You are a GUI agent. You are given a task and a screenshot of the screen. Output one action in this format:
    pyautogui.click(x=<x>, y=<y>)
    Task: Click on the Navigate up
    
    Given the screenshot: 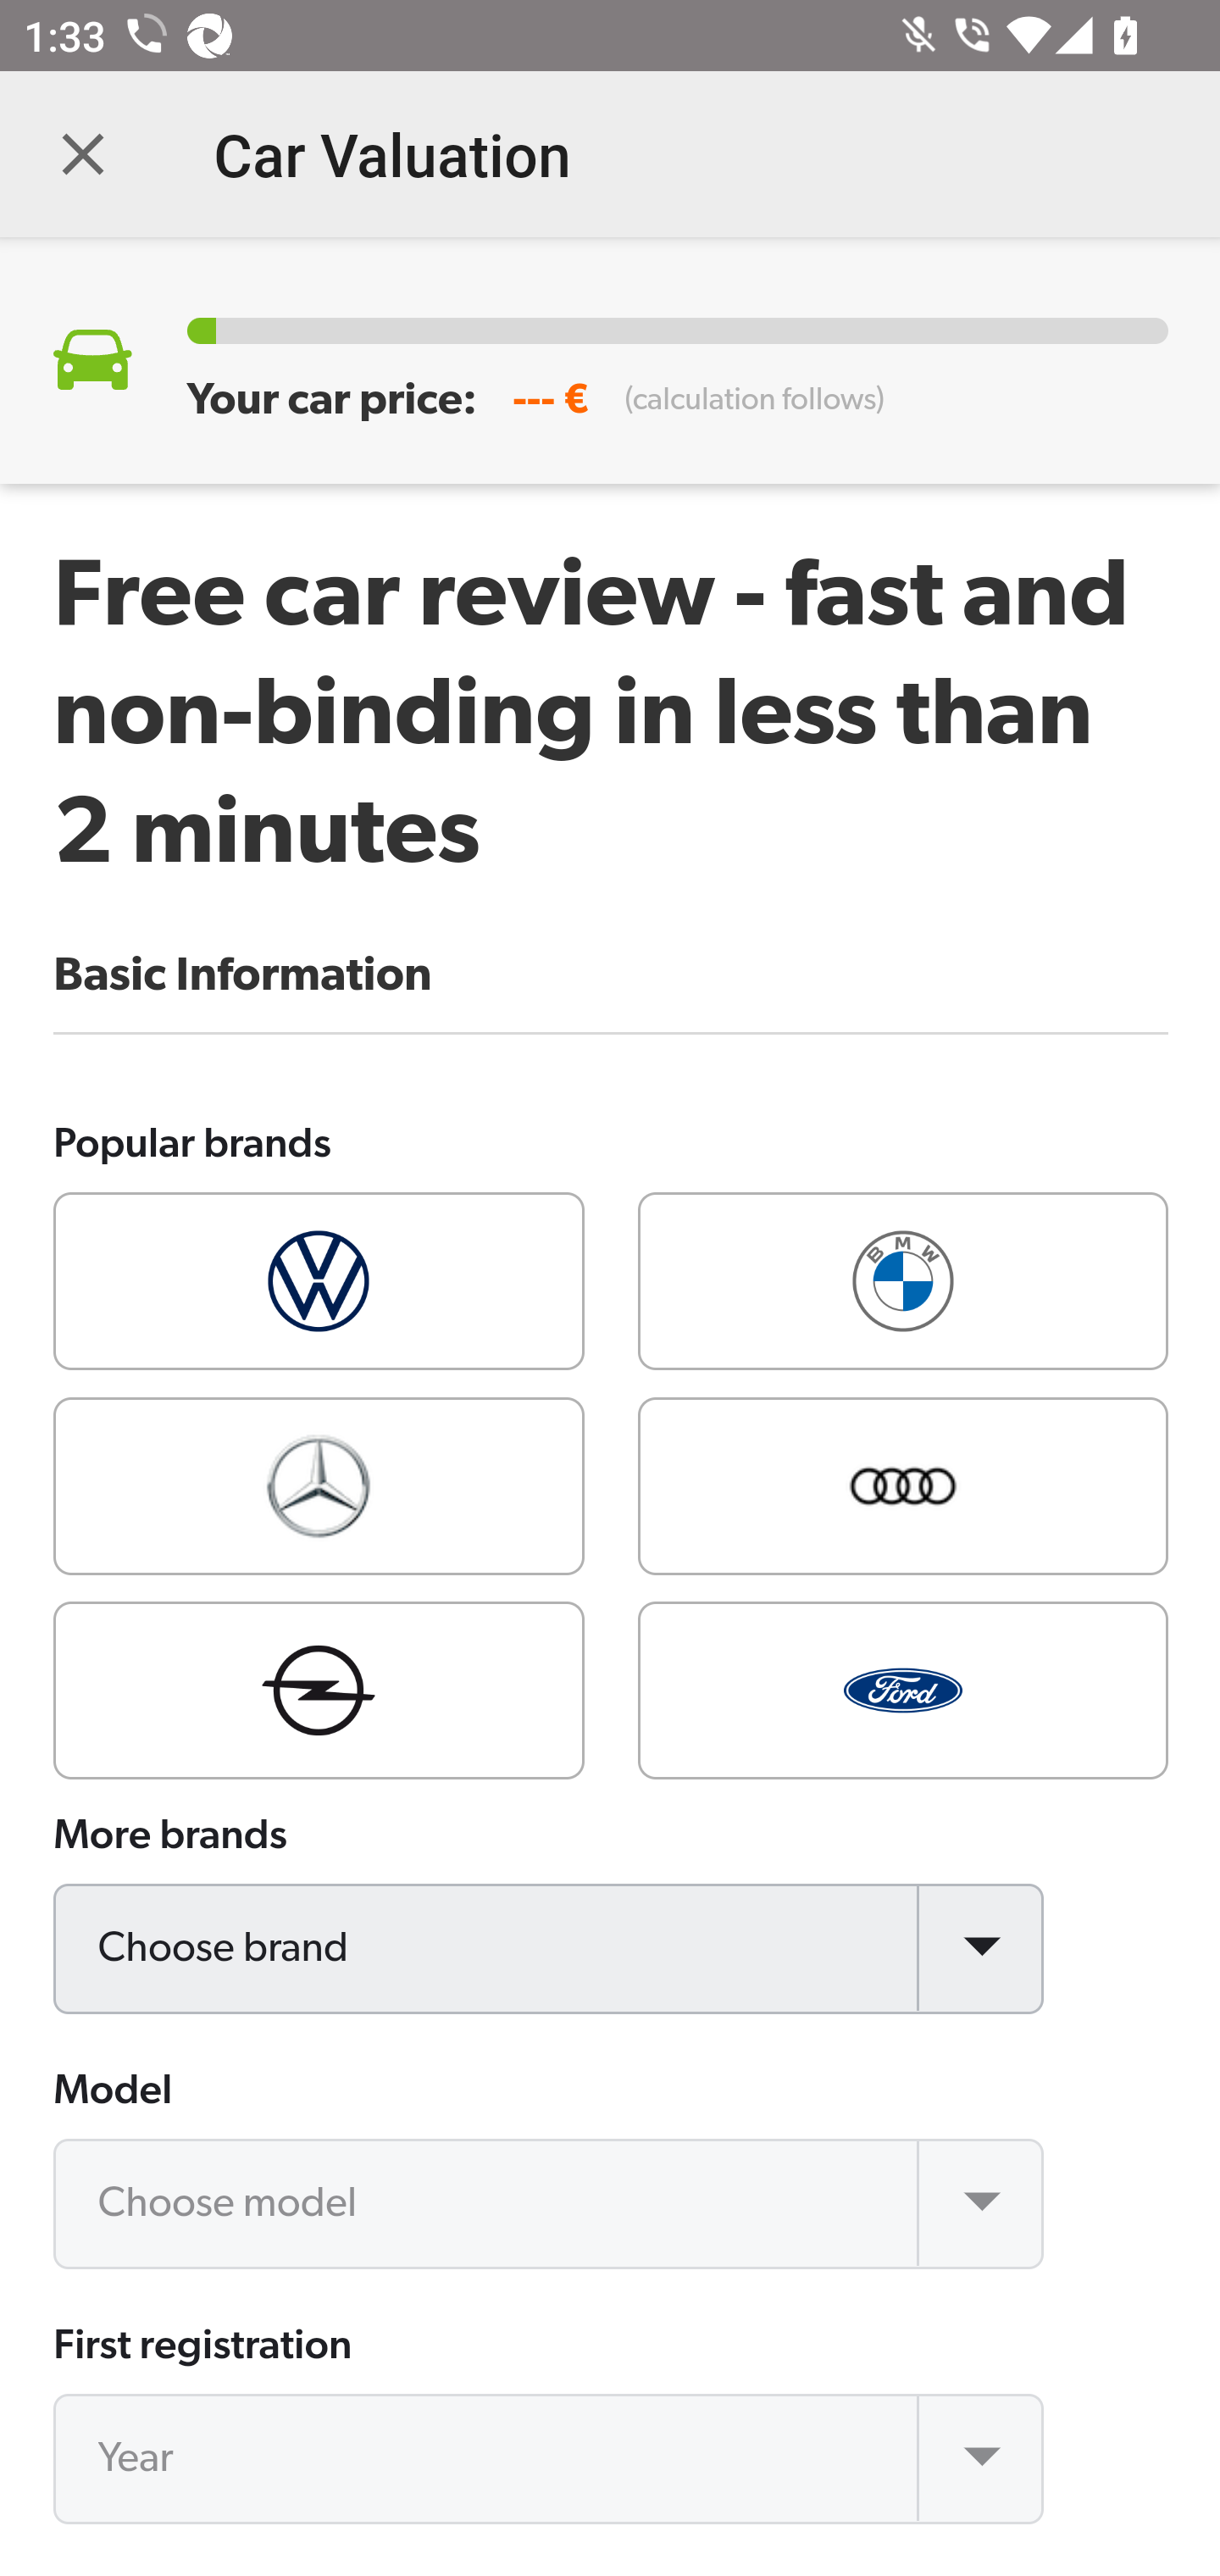 What is the action you would take?
    pyautogui.click(x=83, y=154)
    